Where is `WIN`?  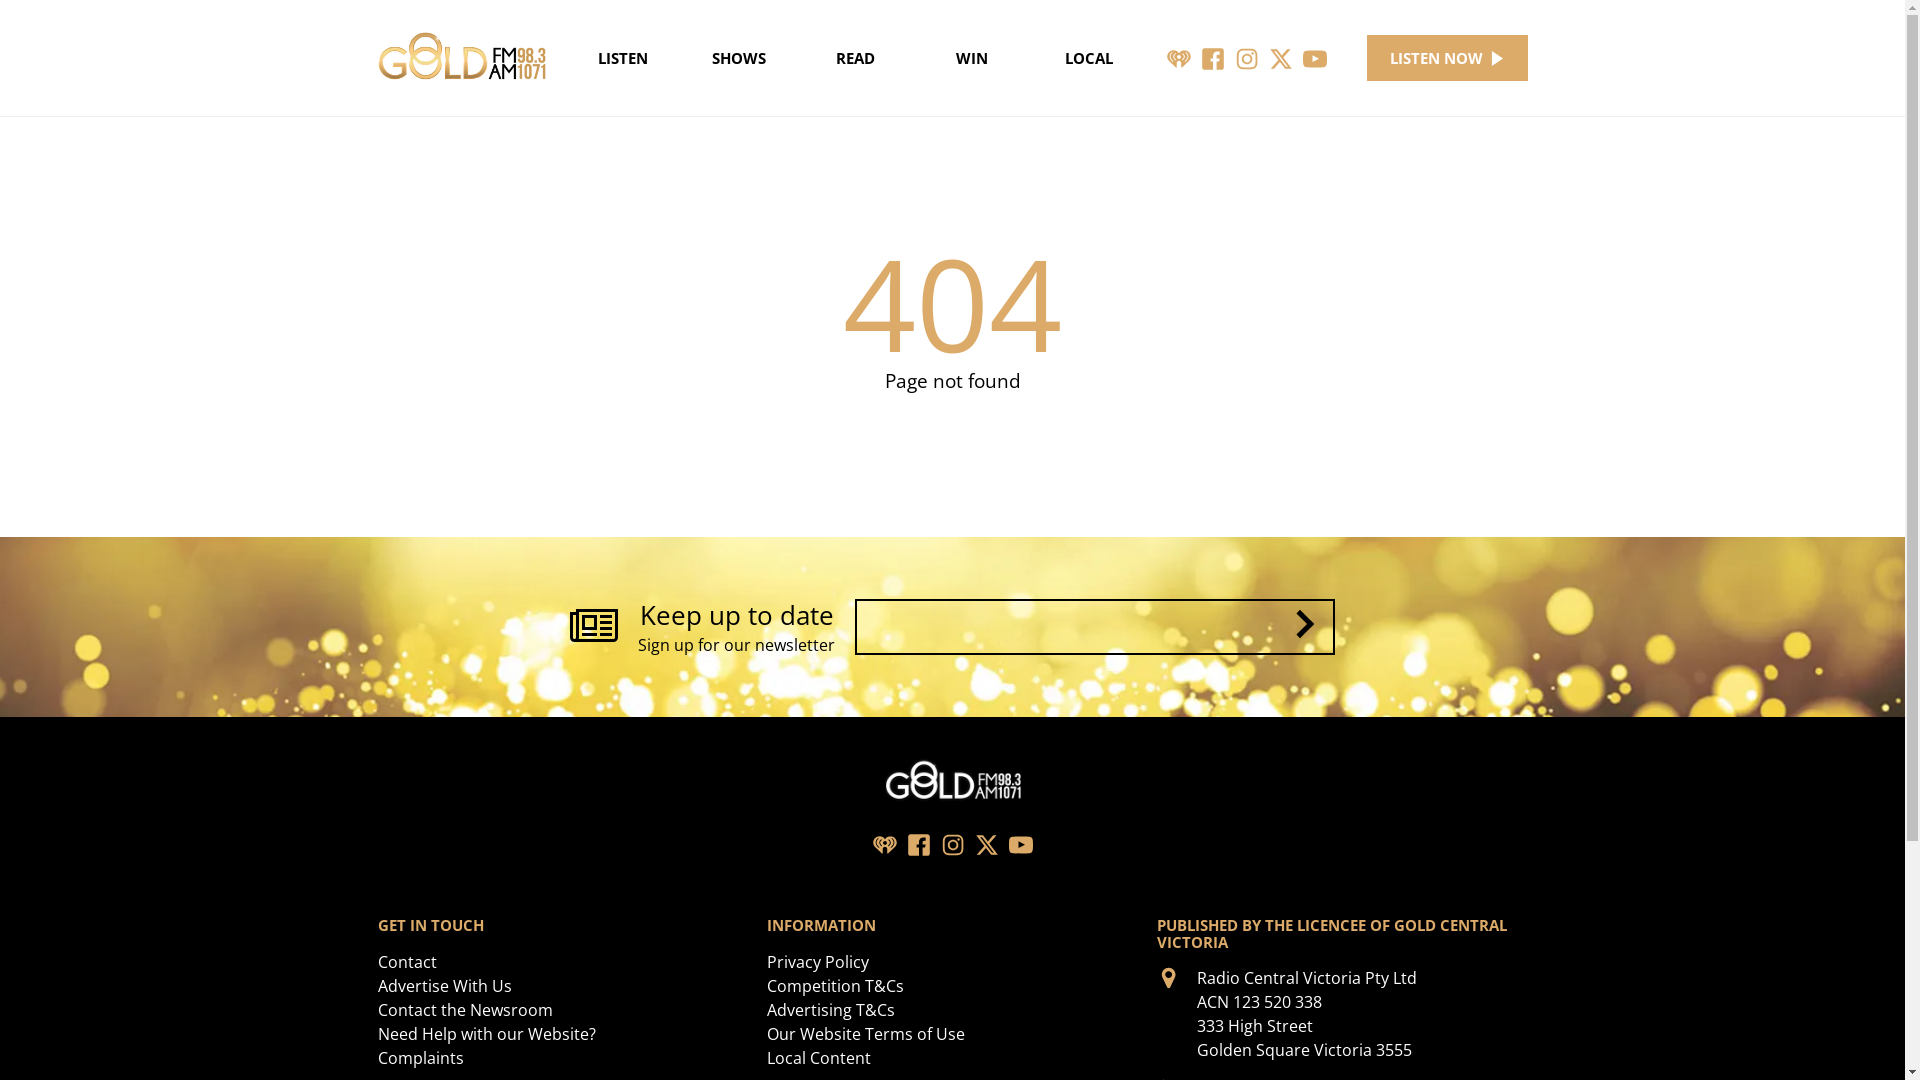
WIN is located at coordinates (972, 58).